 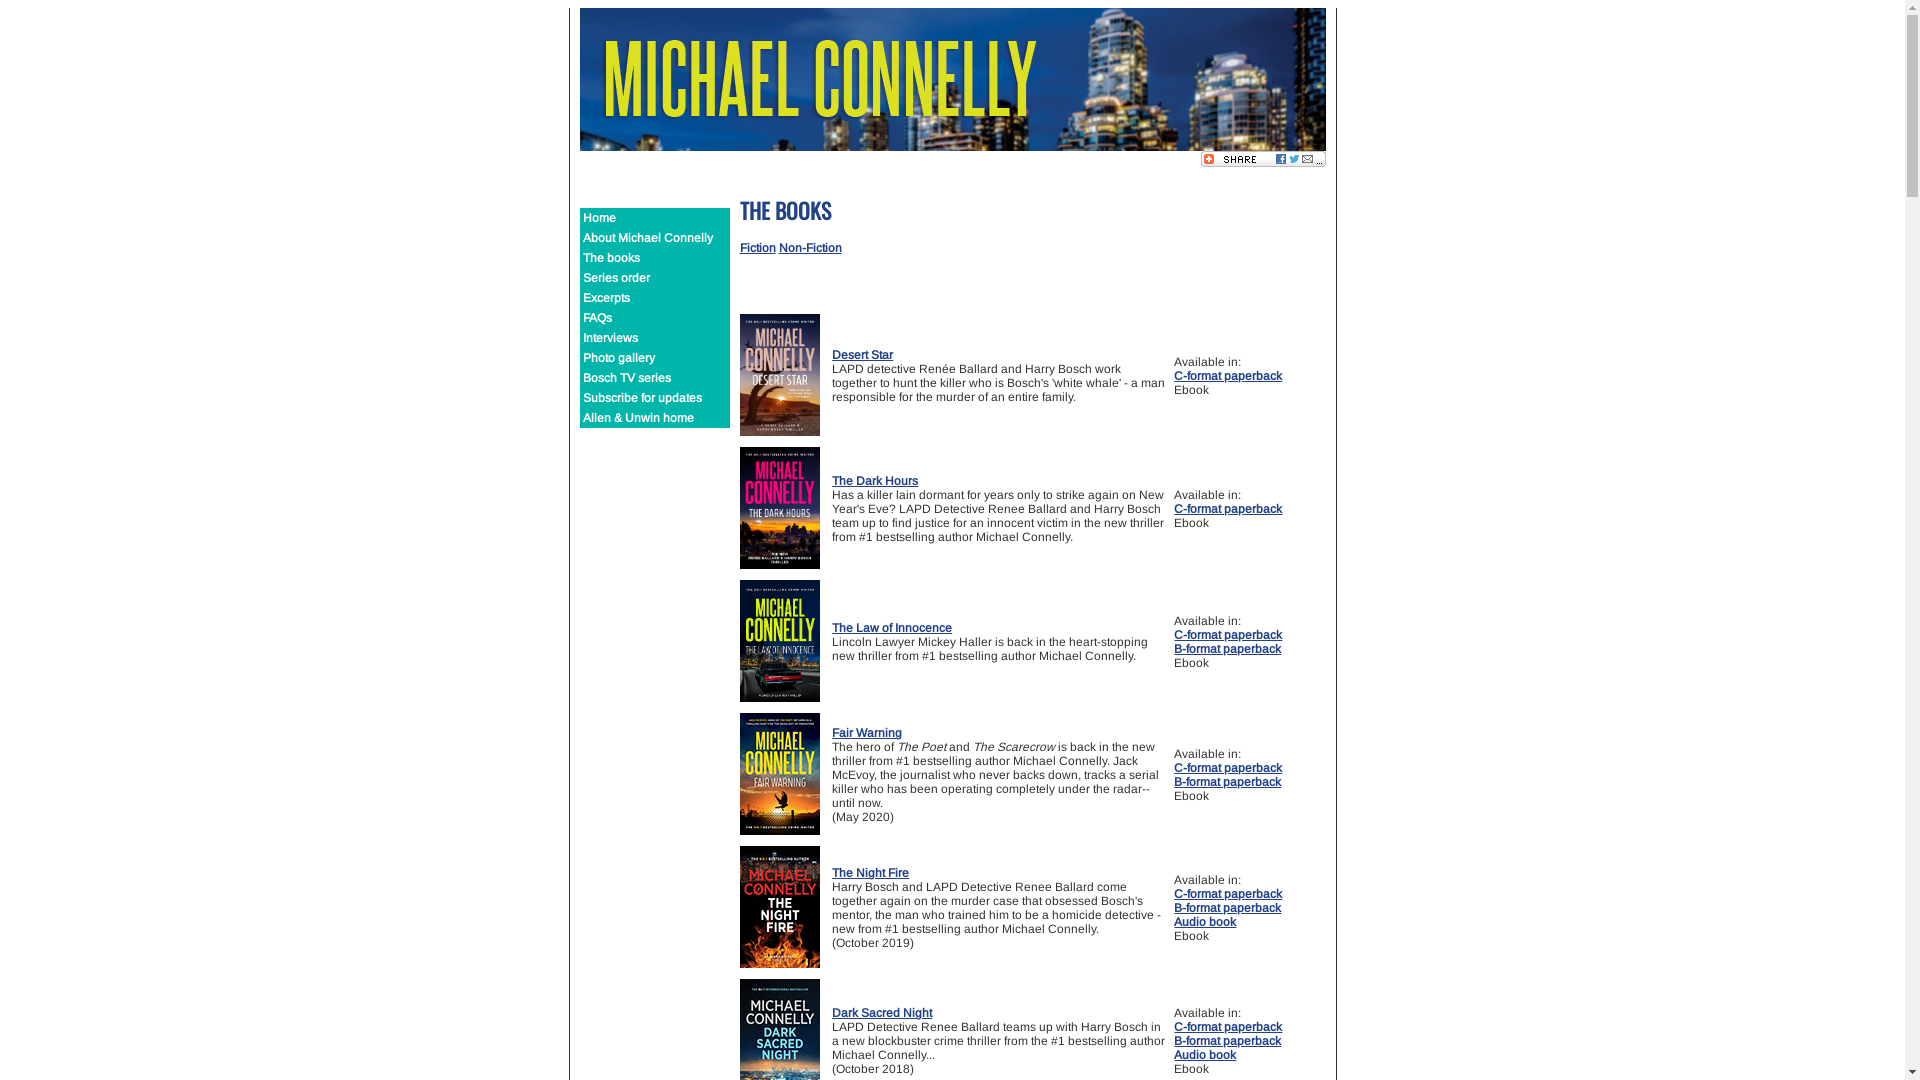 What do you see at coordinates (655, 318) in the screenshot?
I see `FAQs` at bounding box center [655, 318].